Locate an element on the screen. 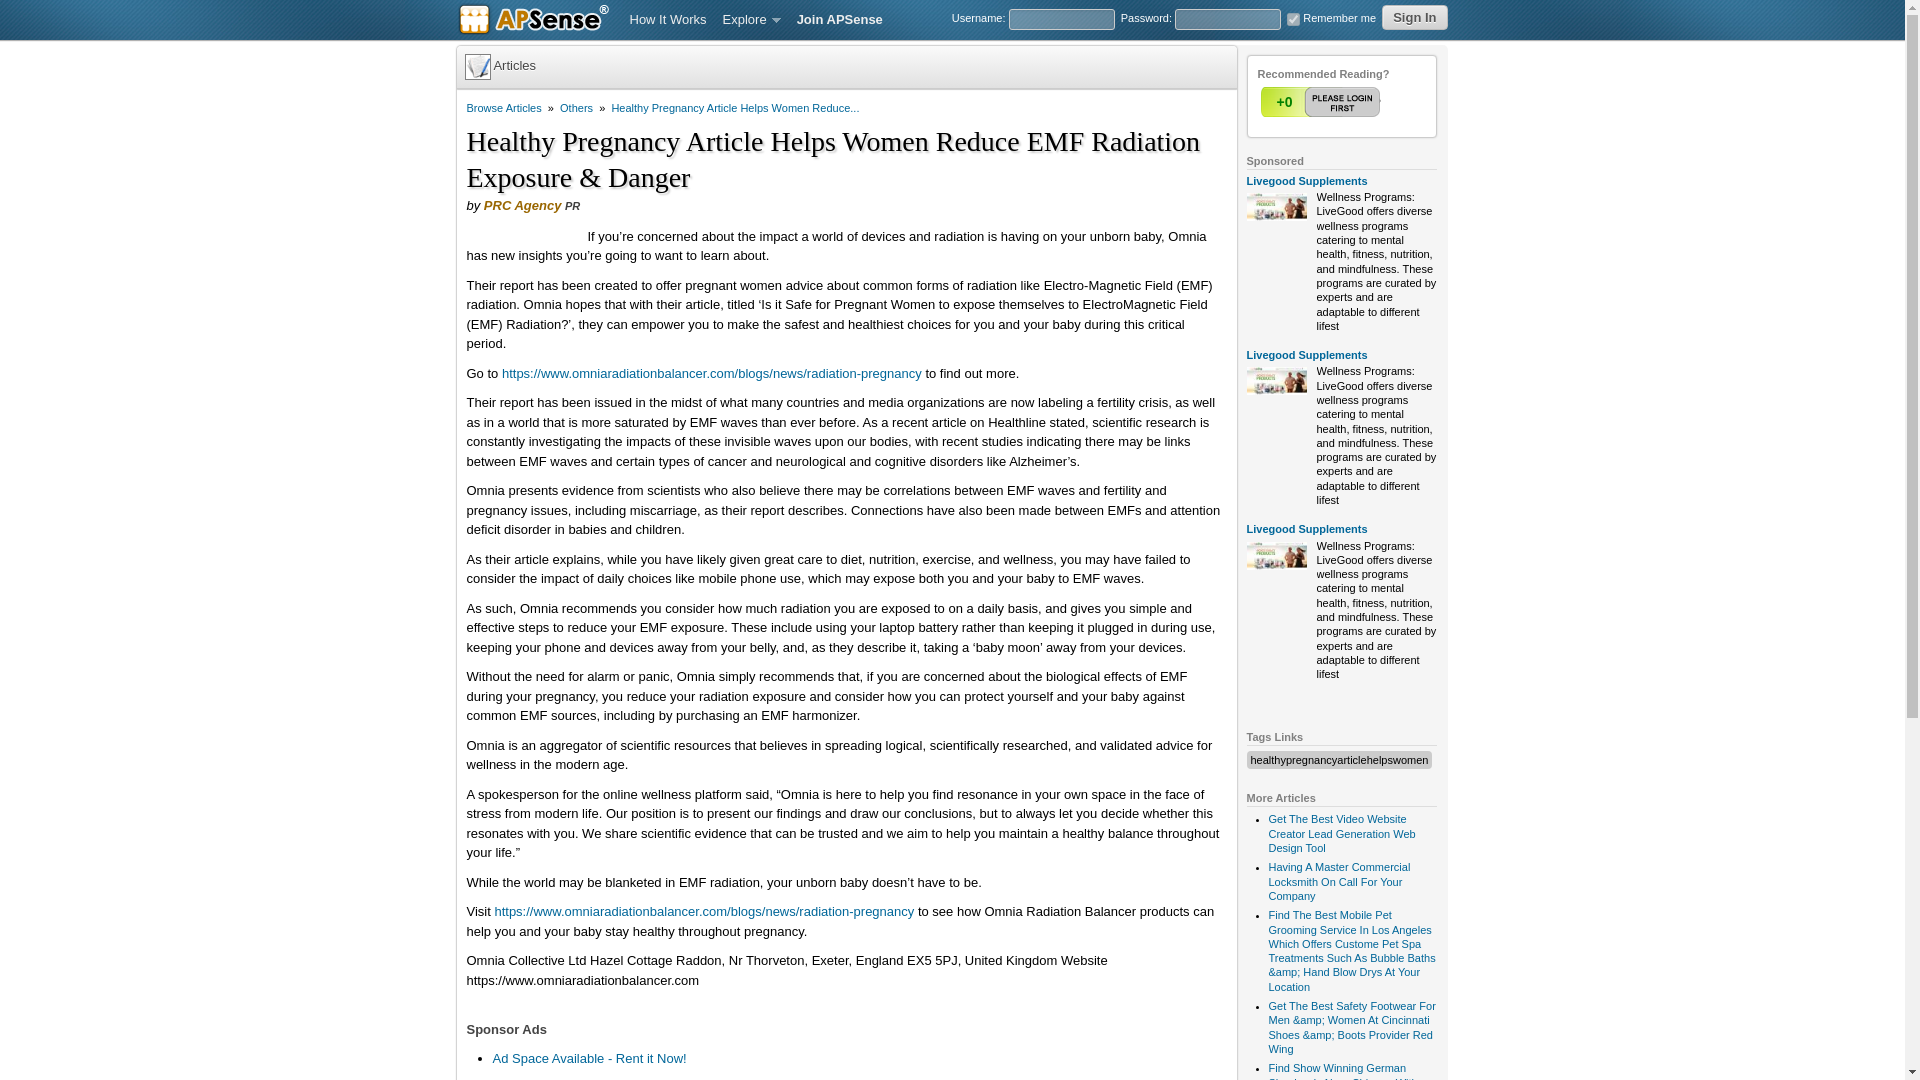  1 is located at coordinates (1322, 102).